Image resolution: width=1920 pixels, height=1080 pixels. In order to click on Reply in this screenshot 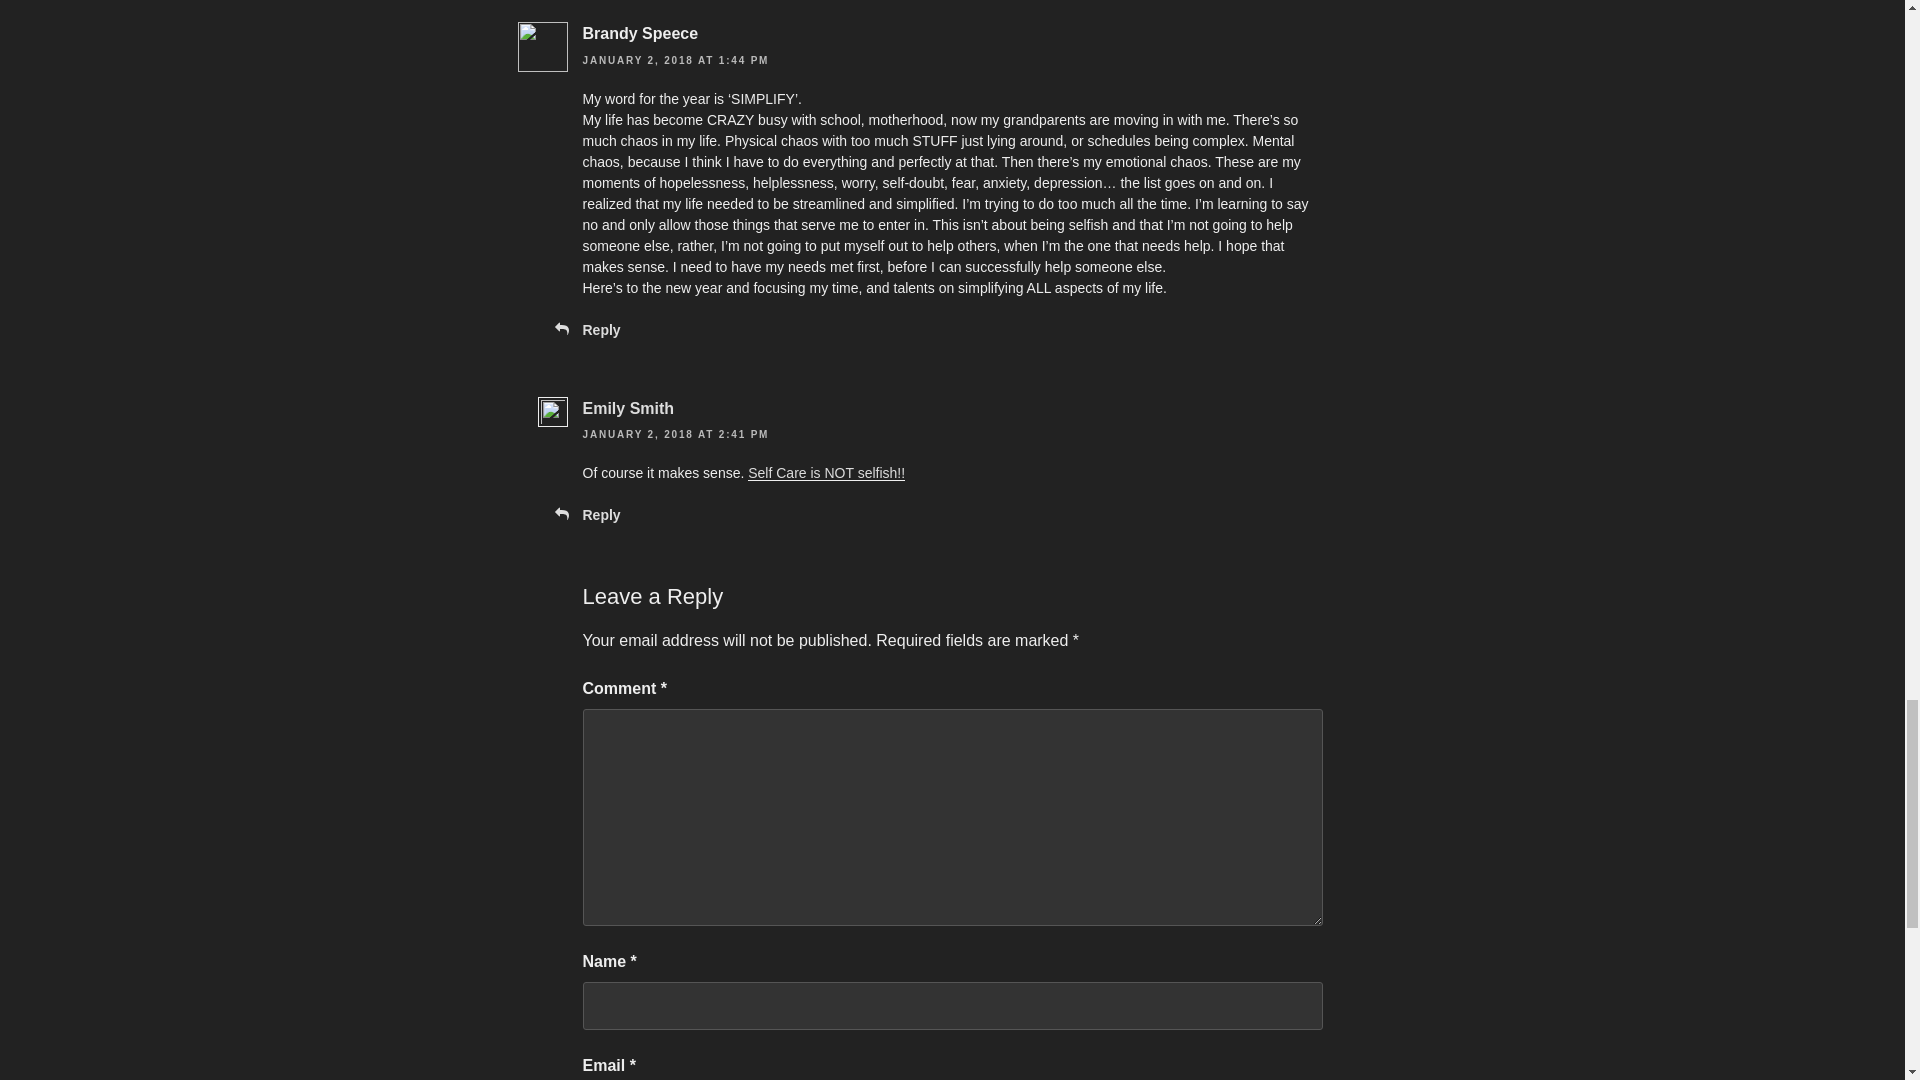, I will do `click(600, 330)`.